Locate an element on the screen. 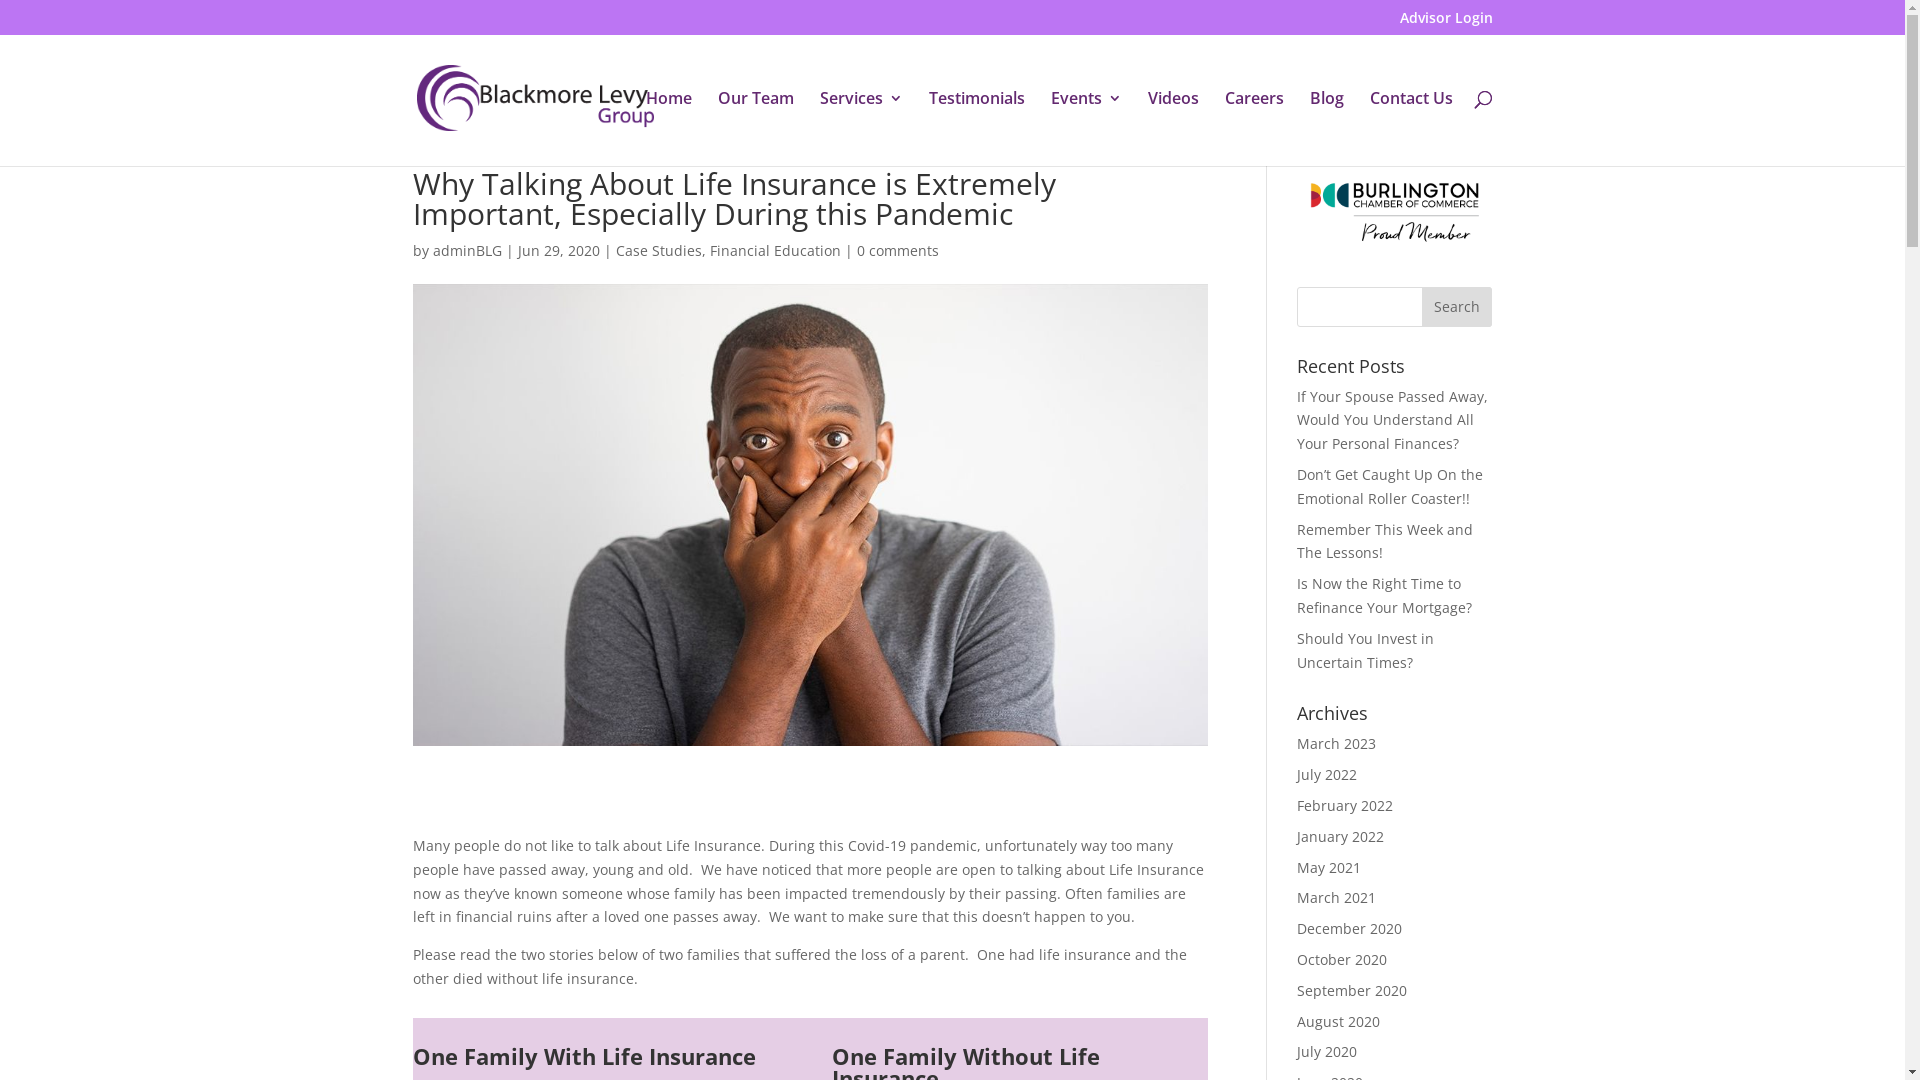  August 2020 is located at coordinates (1338, 1022).